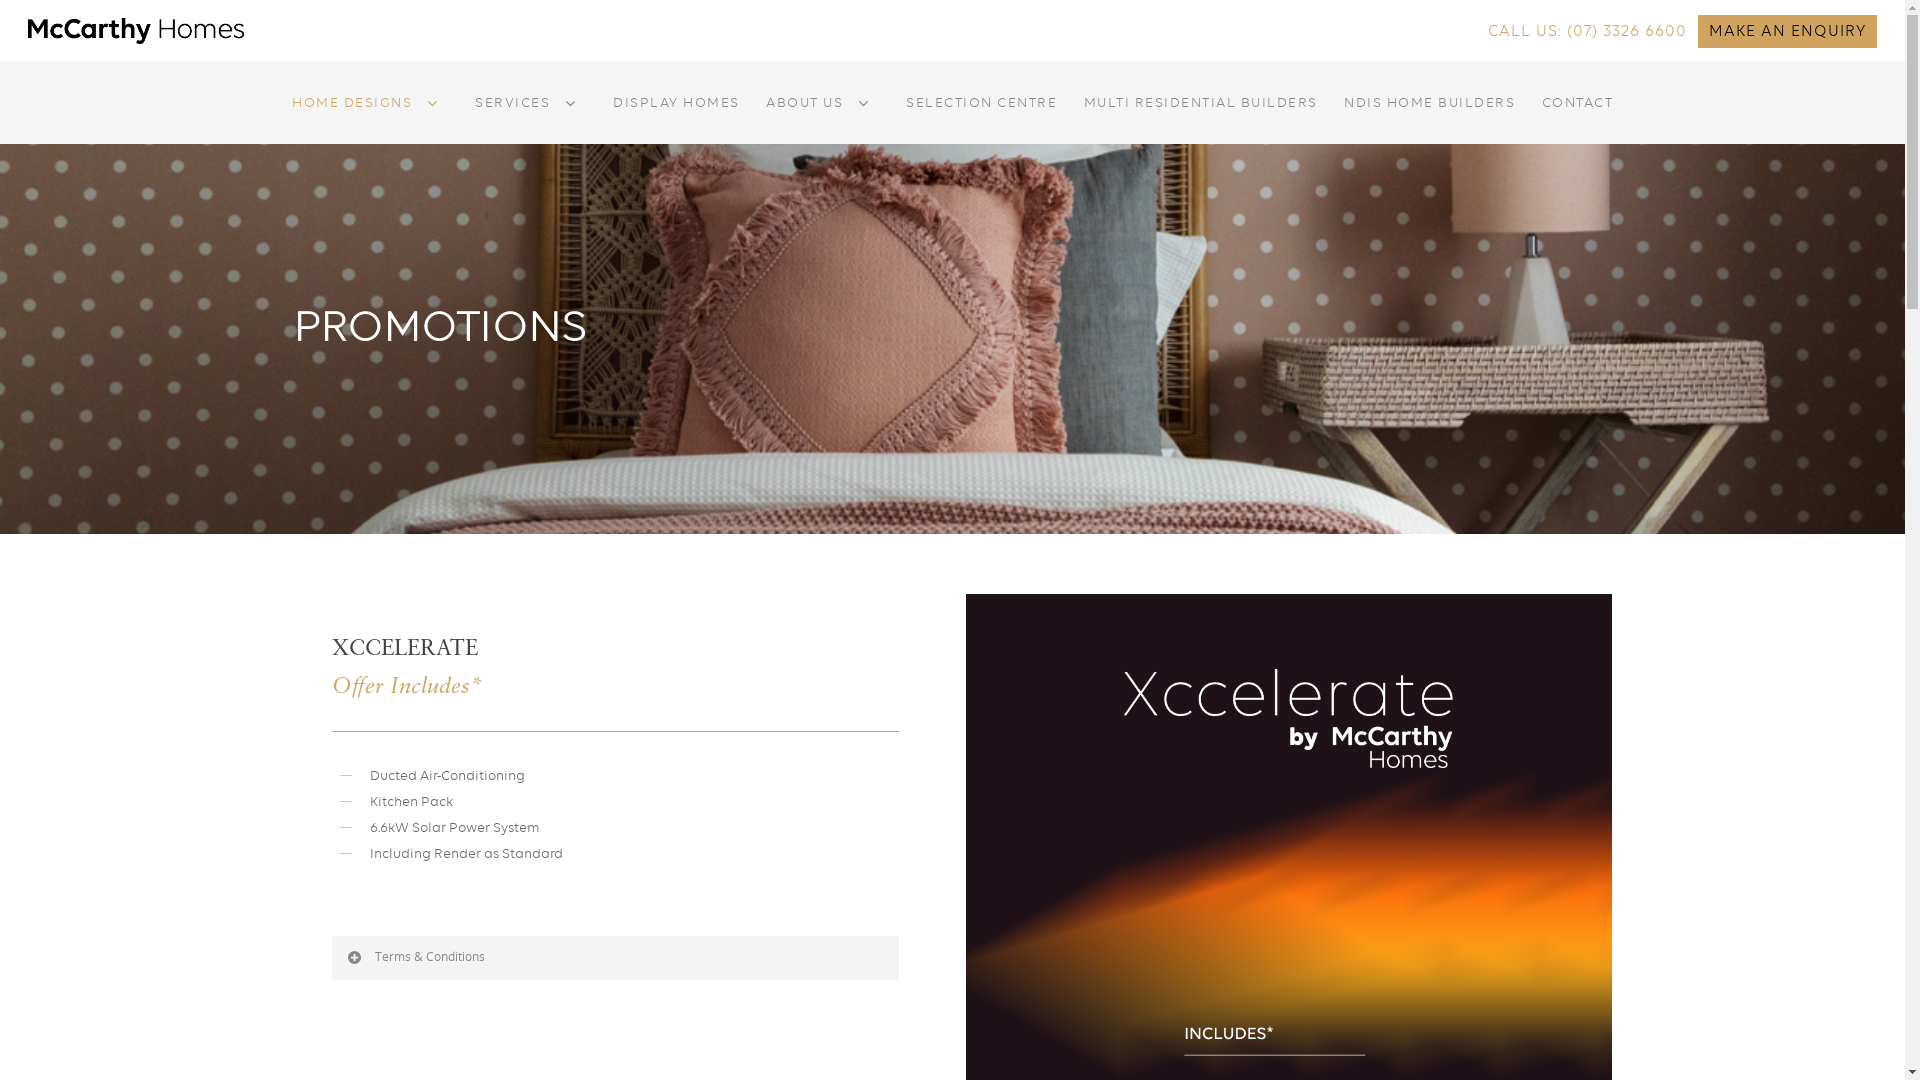 This screenshot has width=1920, height=1080. What do you see at coordinates (1588, 32) in the screenshot?
I see `CALL US: (07) 3326 6600` at bounding box center [1588, 32].